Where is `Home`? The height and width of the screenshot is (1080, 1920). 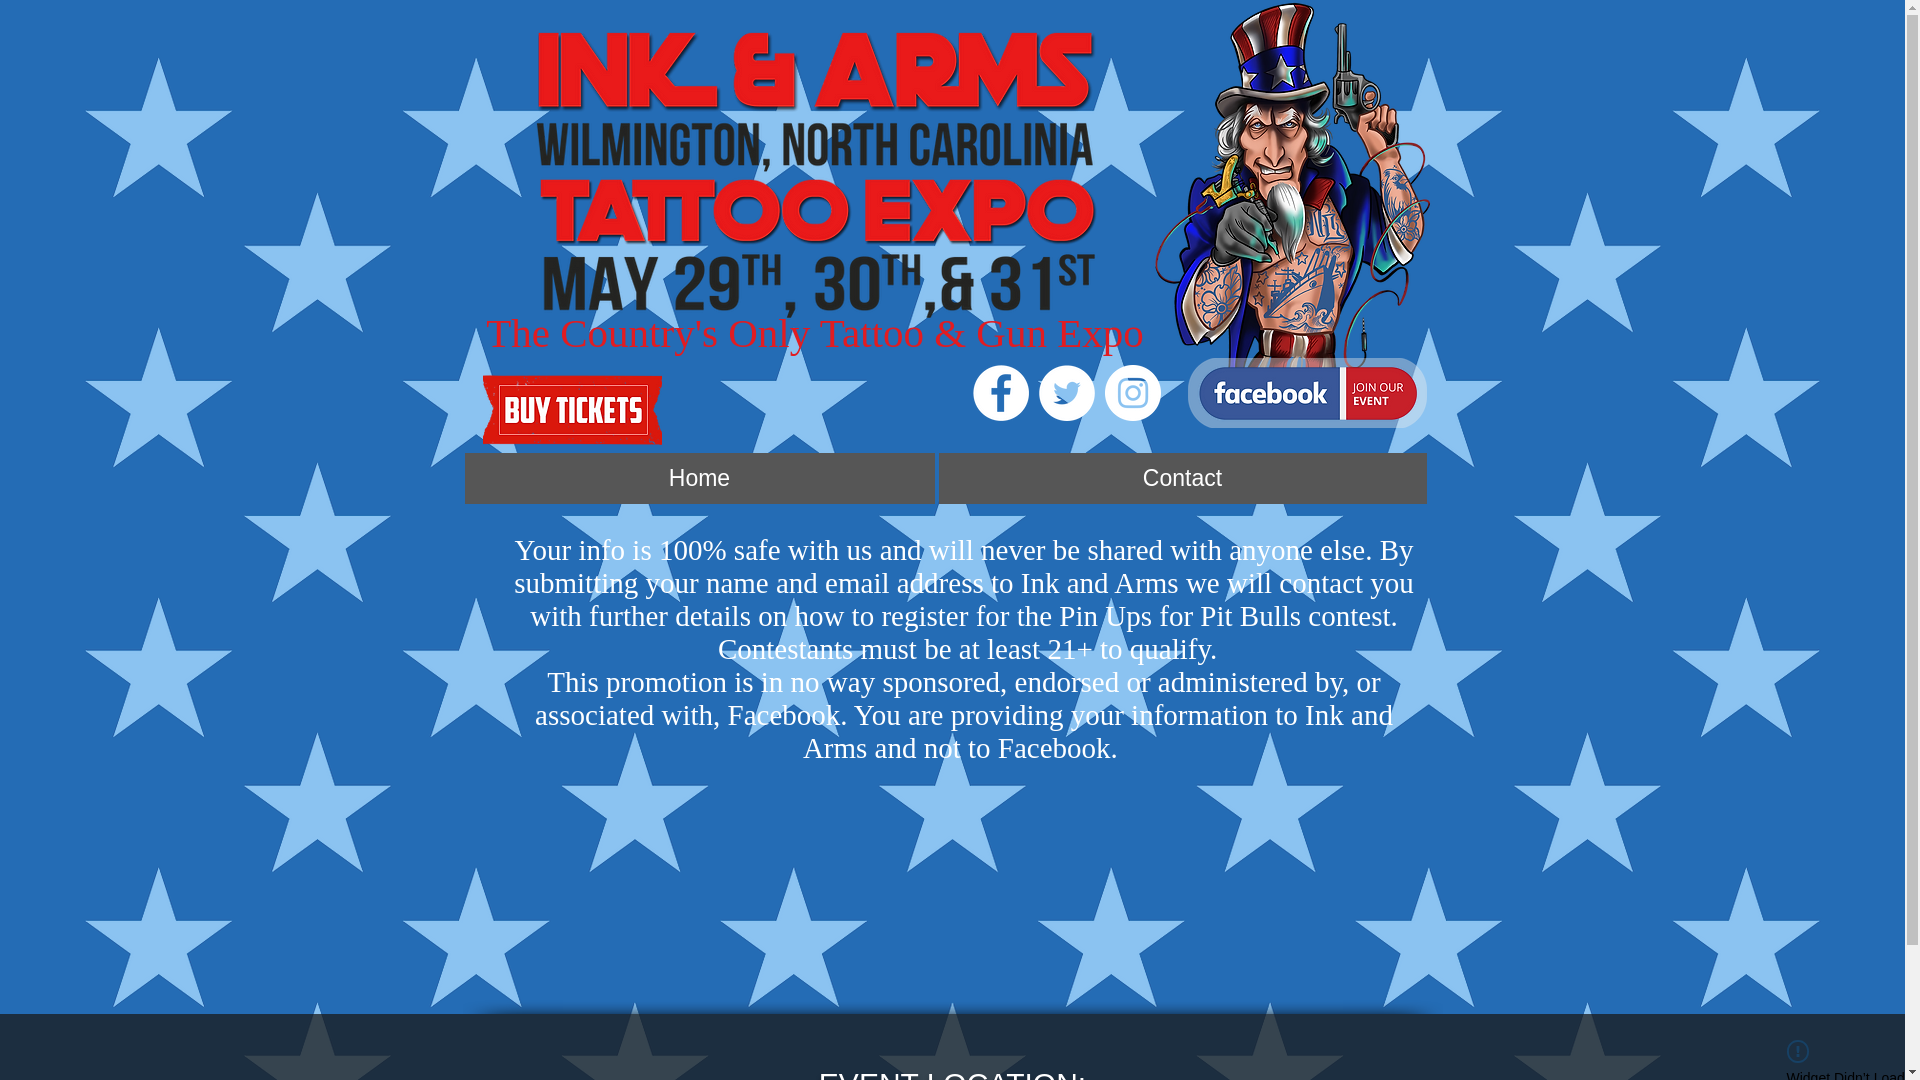
Home is located at coordinates (698, 478).